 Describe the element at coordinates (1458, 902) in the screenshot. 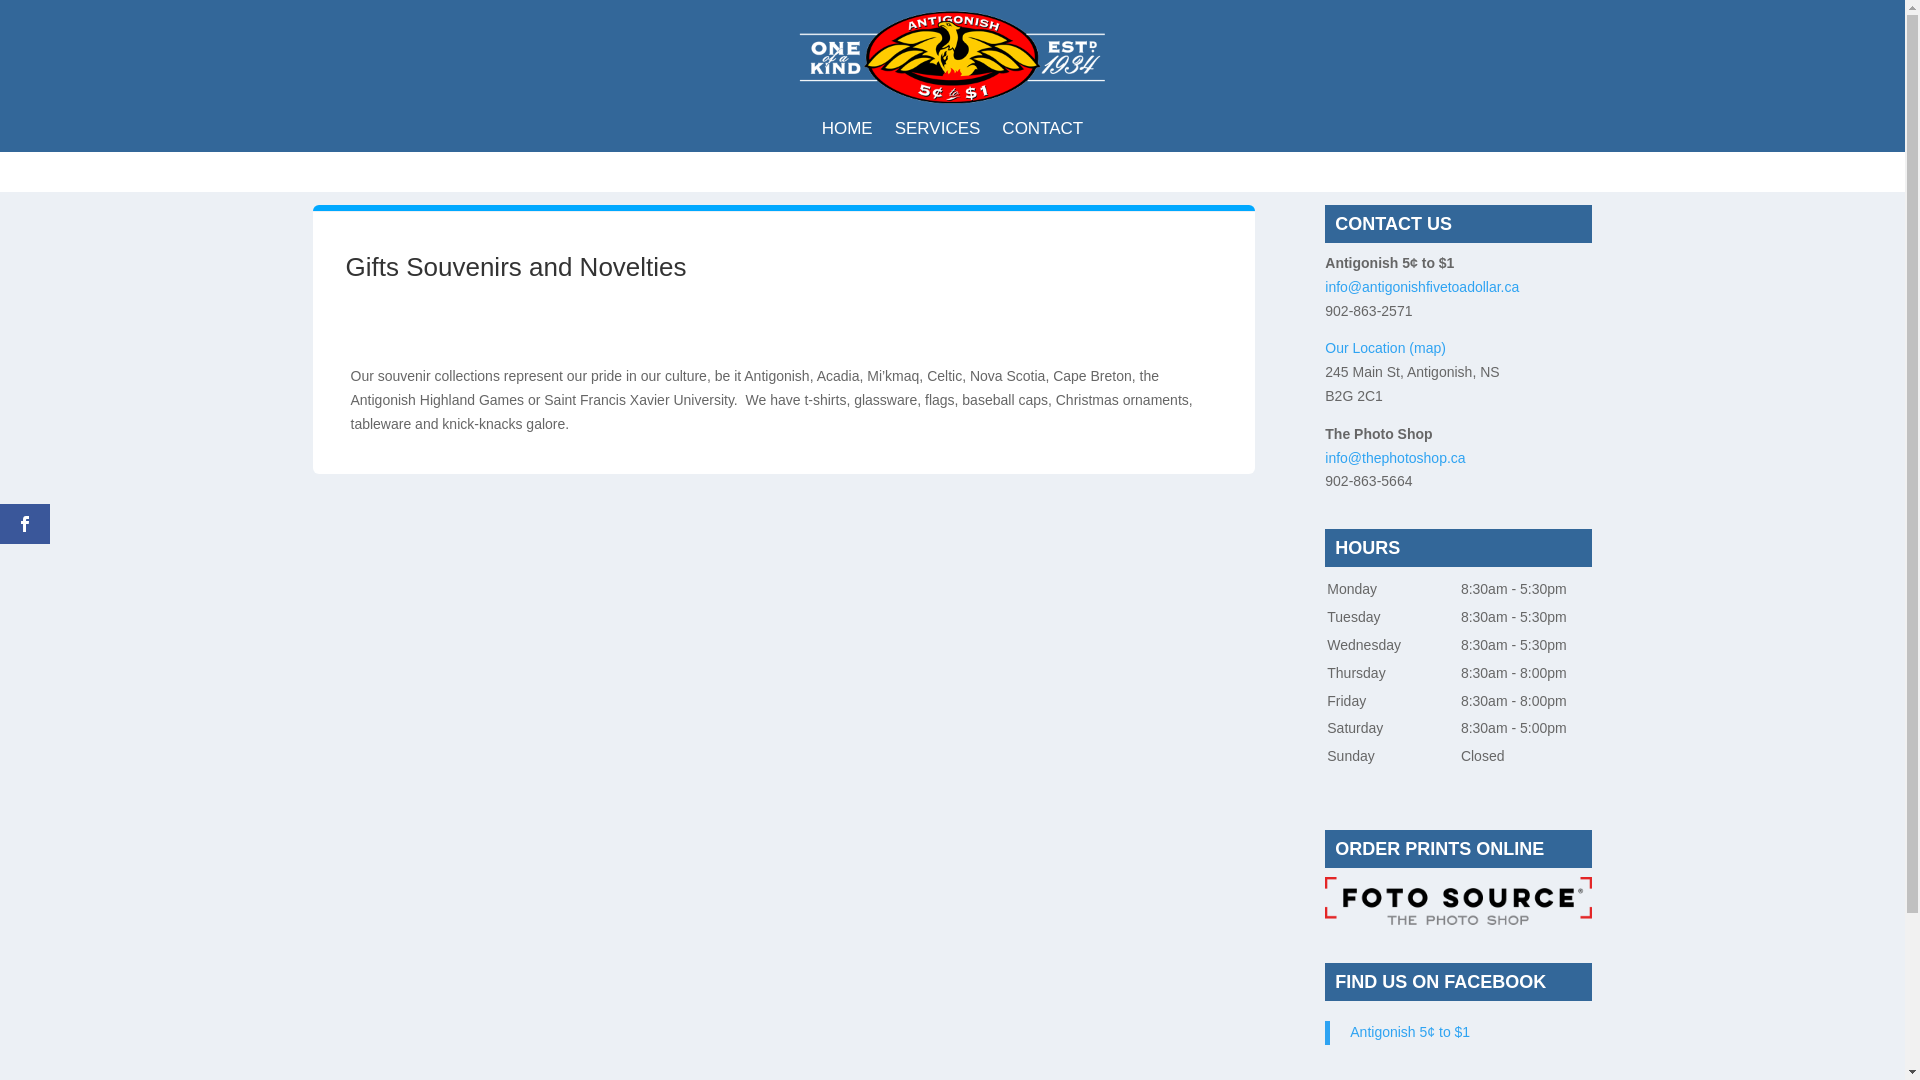

I see `fotosource` at that location.